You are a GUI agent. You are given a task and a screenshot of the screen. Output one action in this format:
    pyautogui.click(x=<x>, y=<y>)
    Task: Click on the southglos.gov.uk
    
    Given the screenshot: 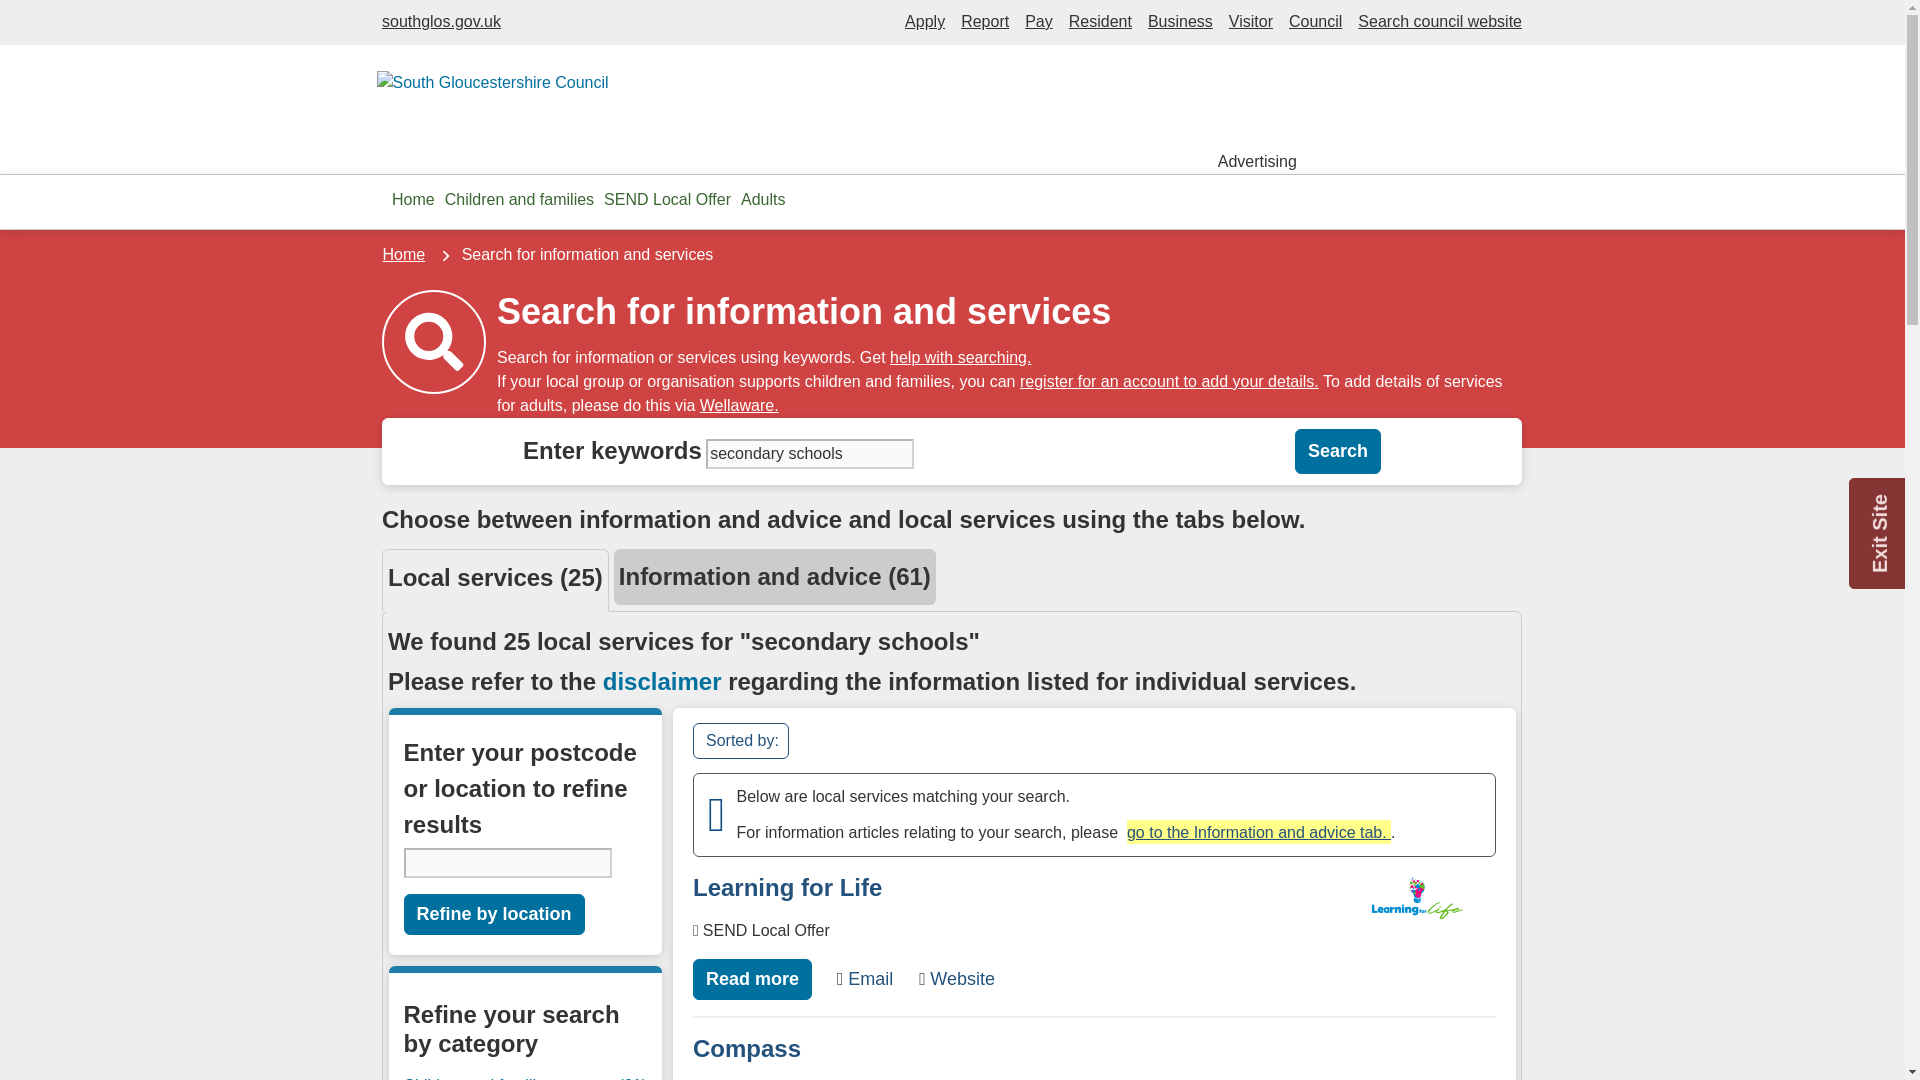 What is the action you would take?
    pyautogui.click(x=442, y=21)
    